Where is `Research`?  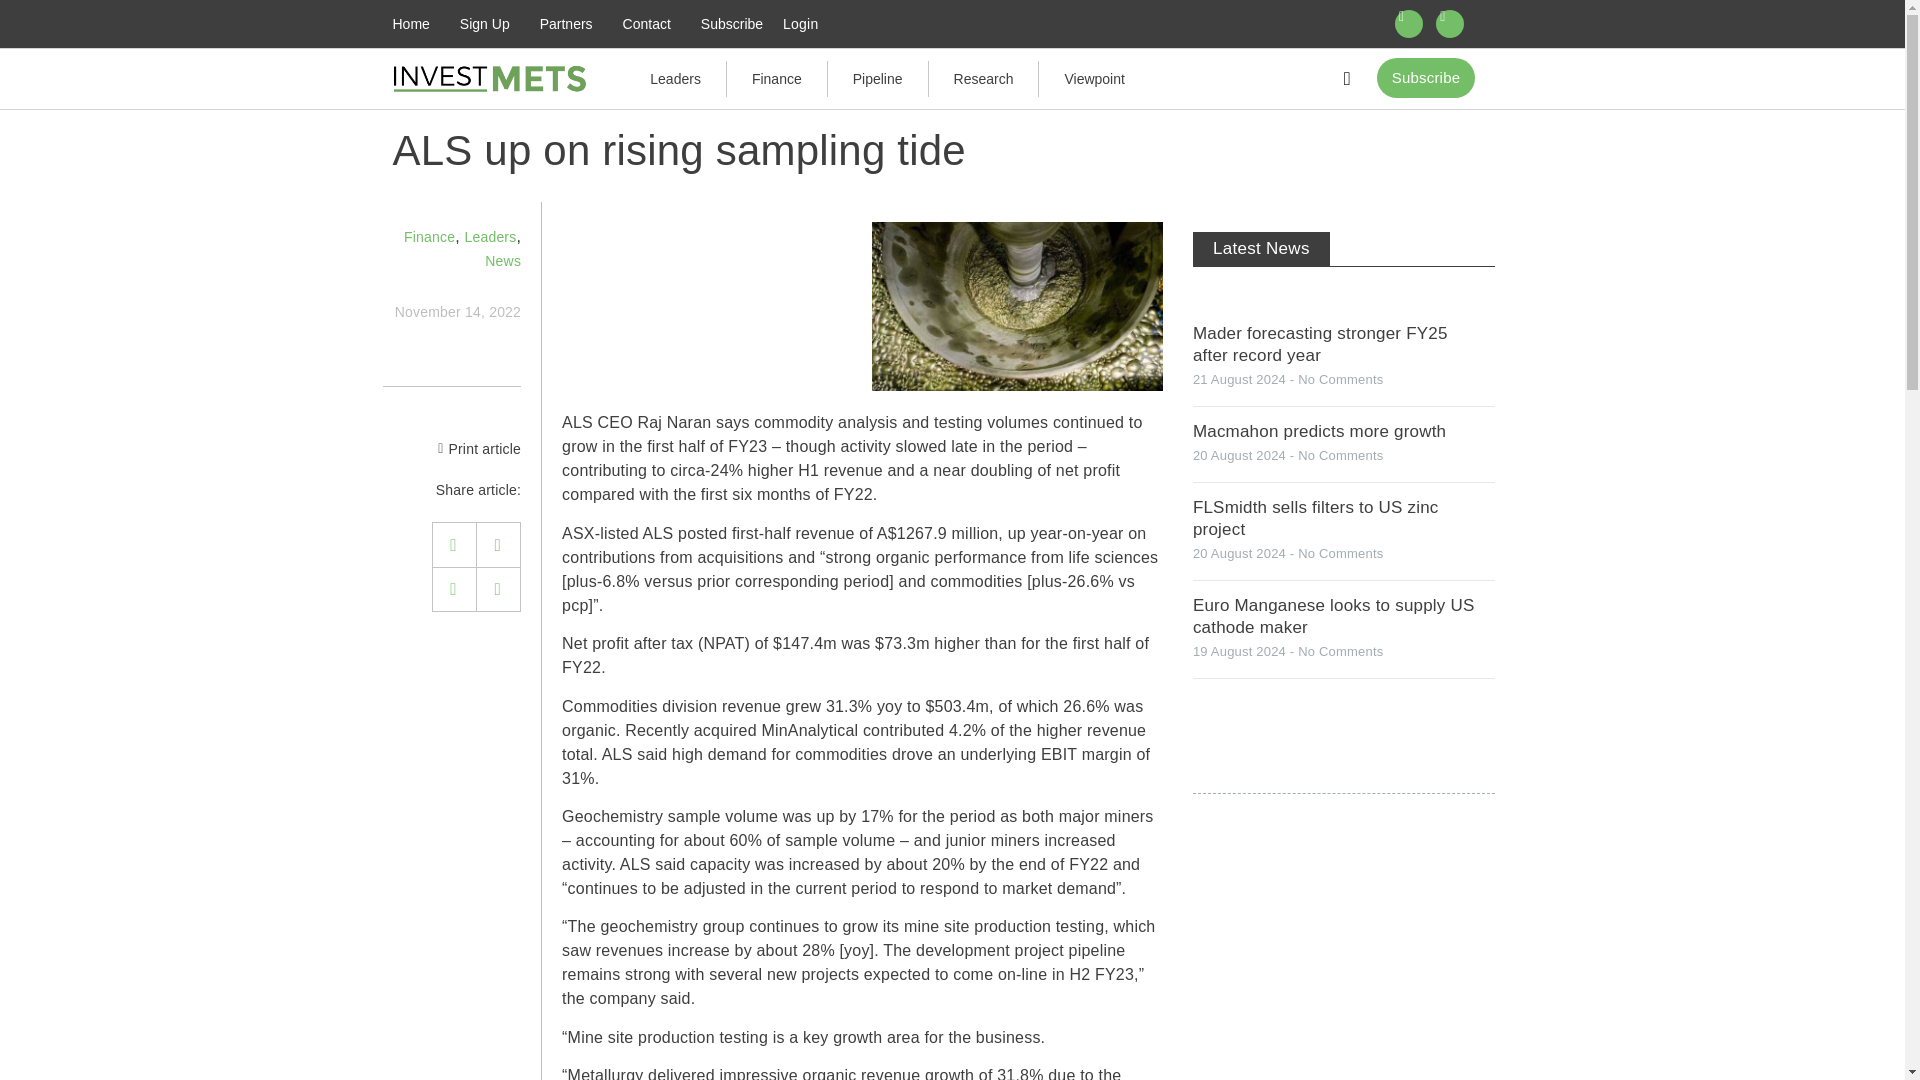 Research is located at coordinates (984, 78).